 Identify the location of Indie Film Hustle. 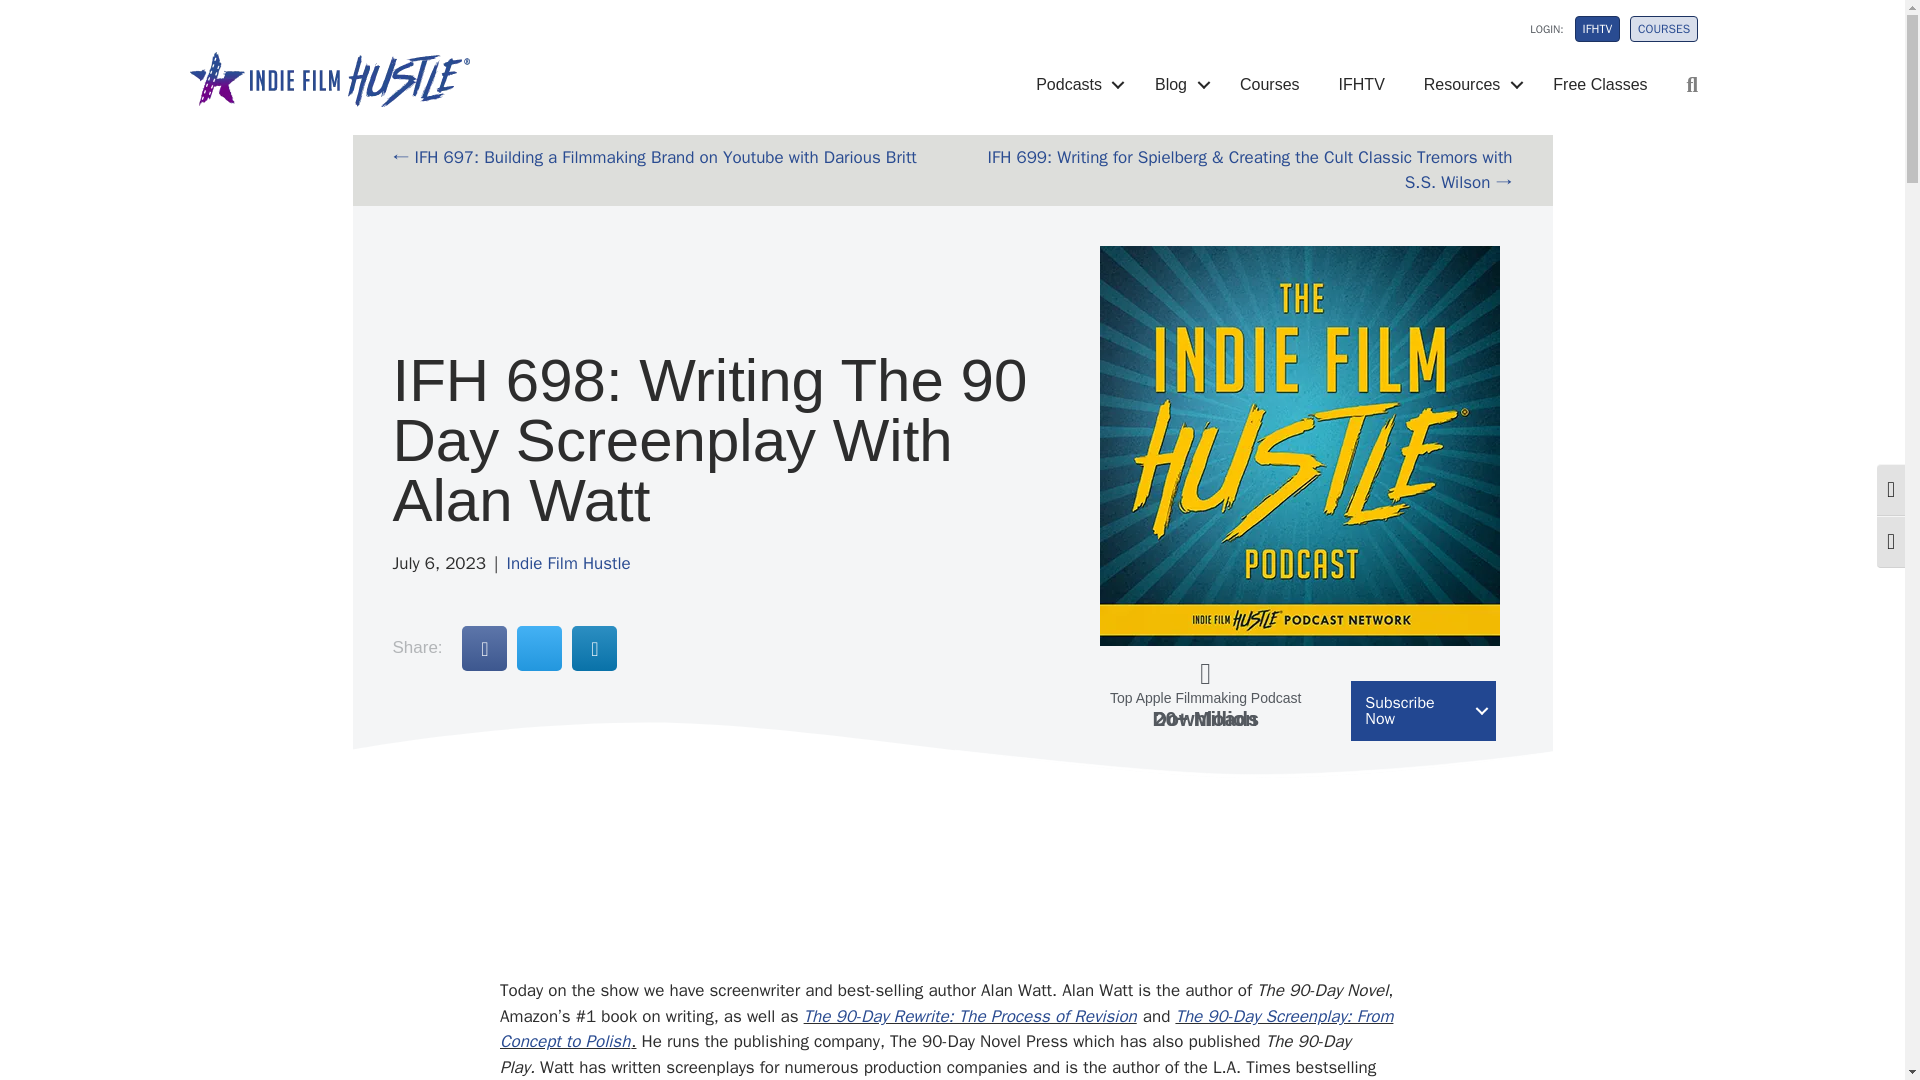
(331, 76).